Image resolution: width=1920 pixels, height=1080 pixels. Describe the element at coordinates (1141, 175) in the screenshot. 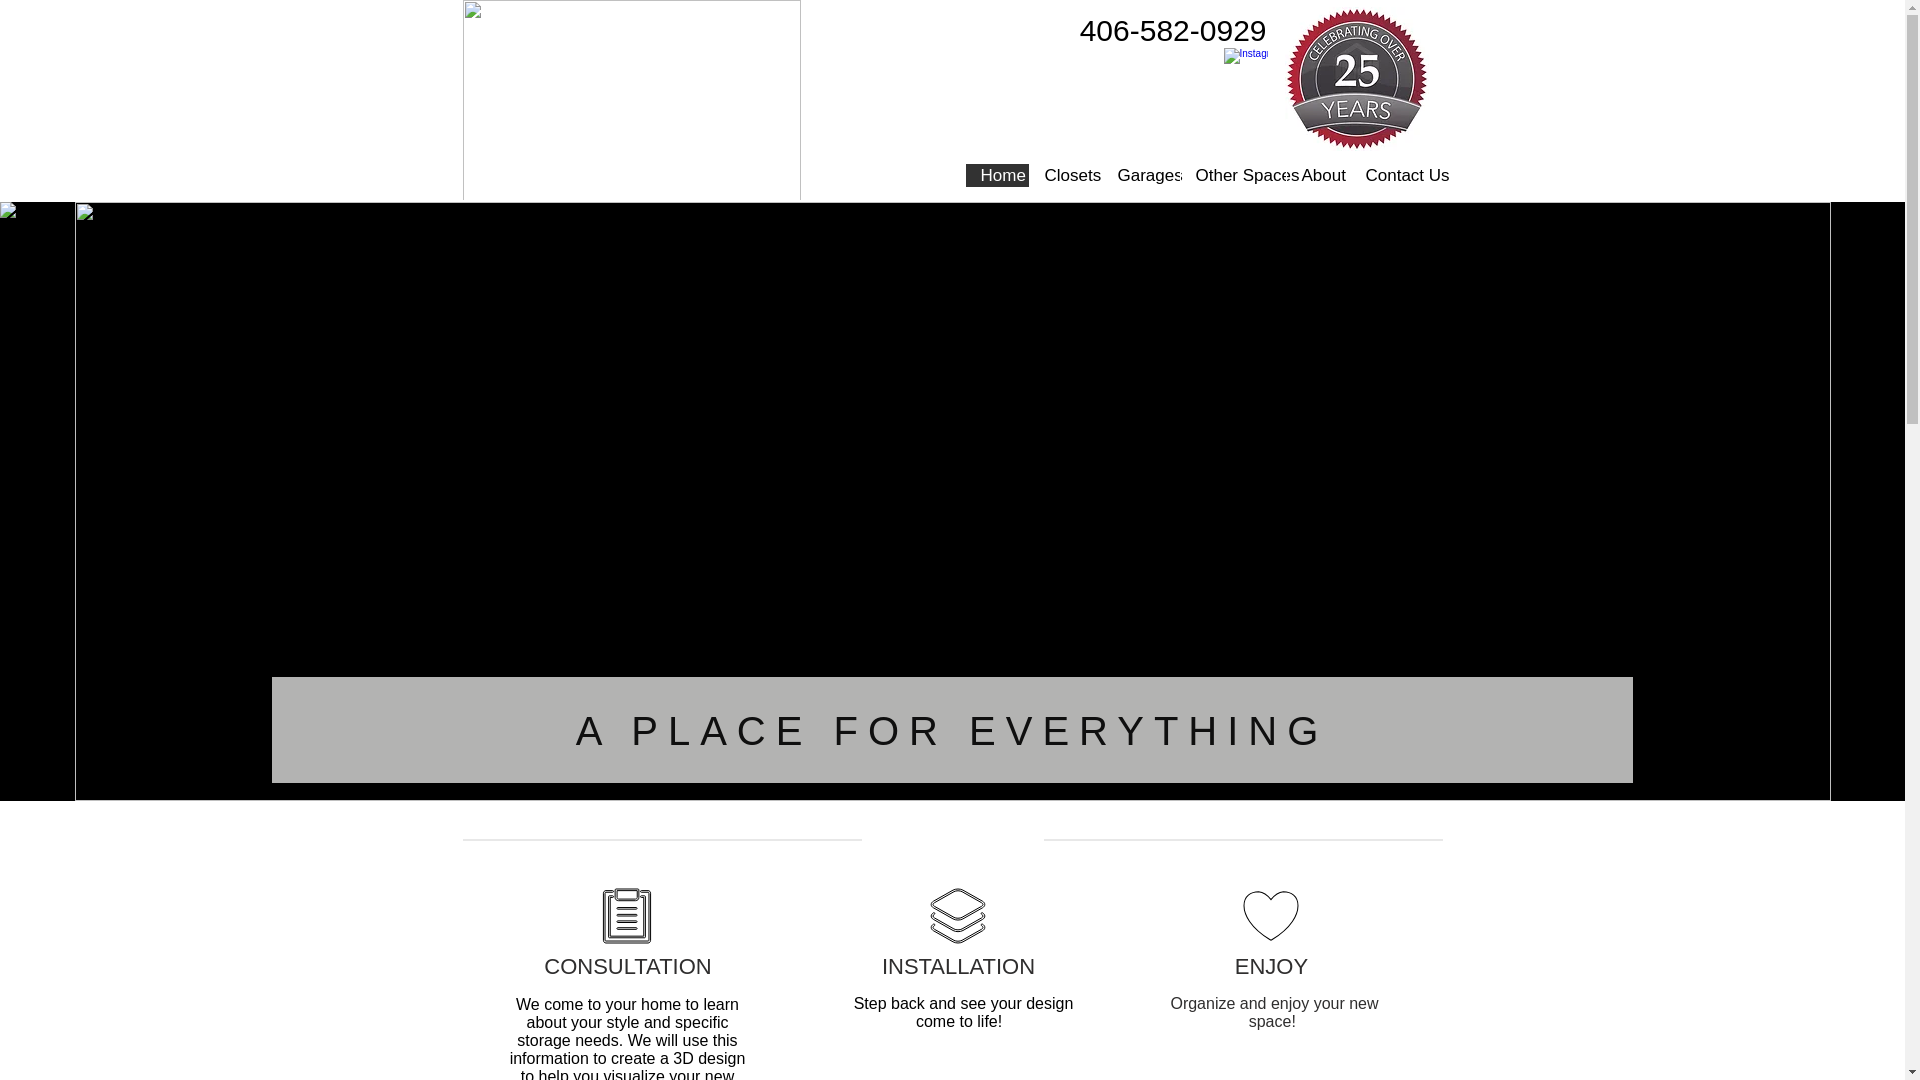

I see `Garages` at that location.